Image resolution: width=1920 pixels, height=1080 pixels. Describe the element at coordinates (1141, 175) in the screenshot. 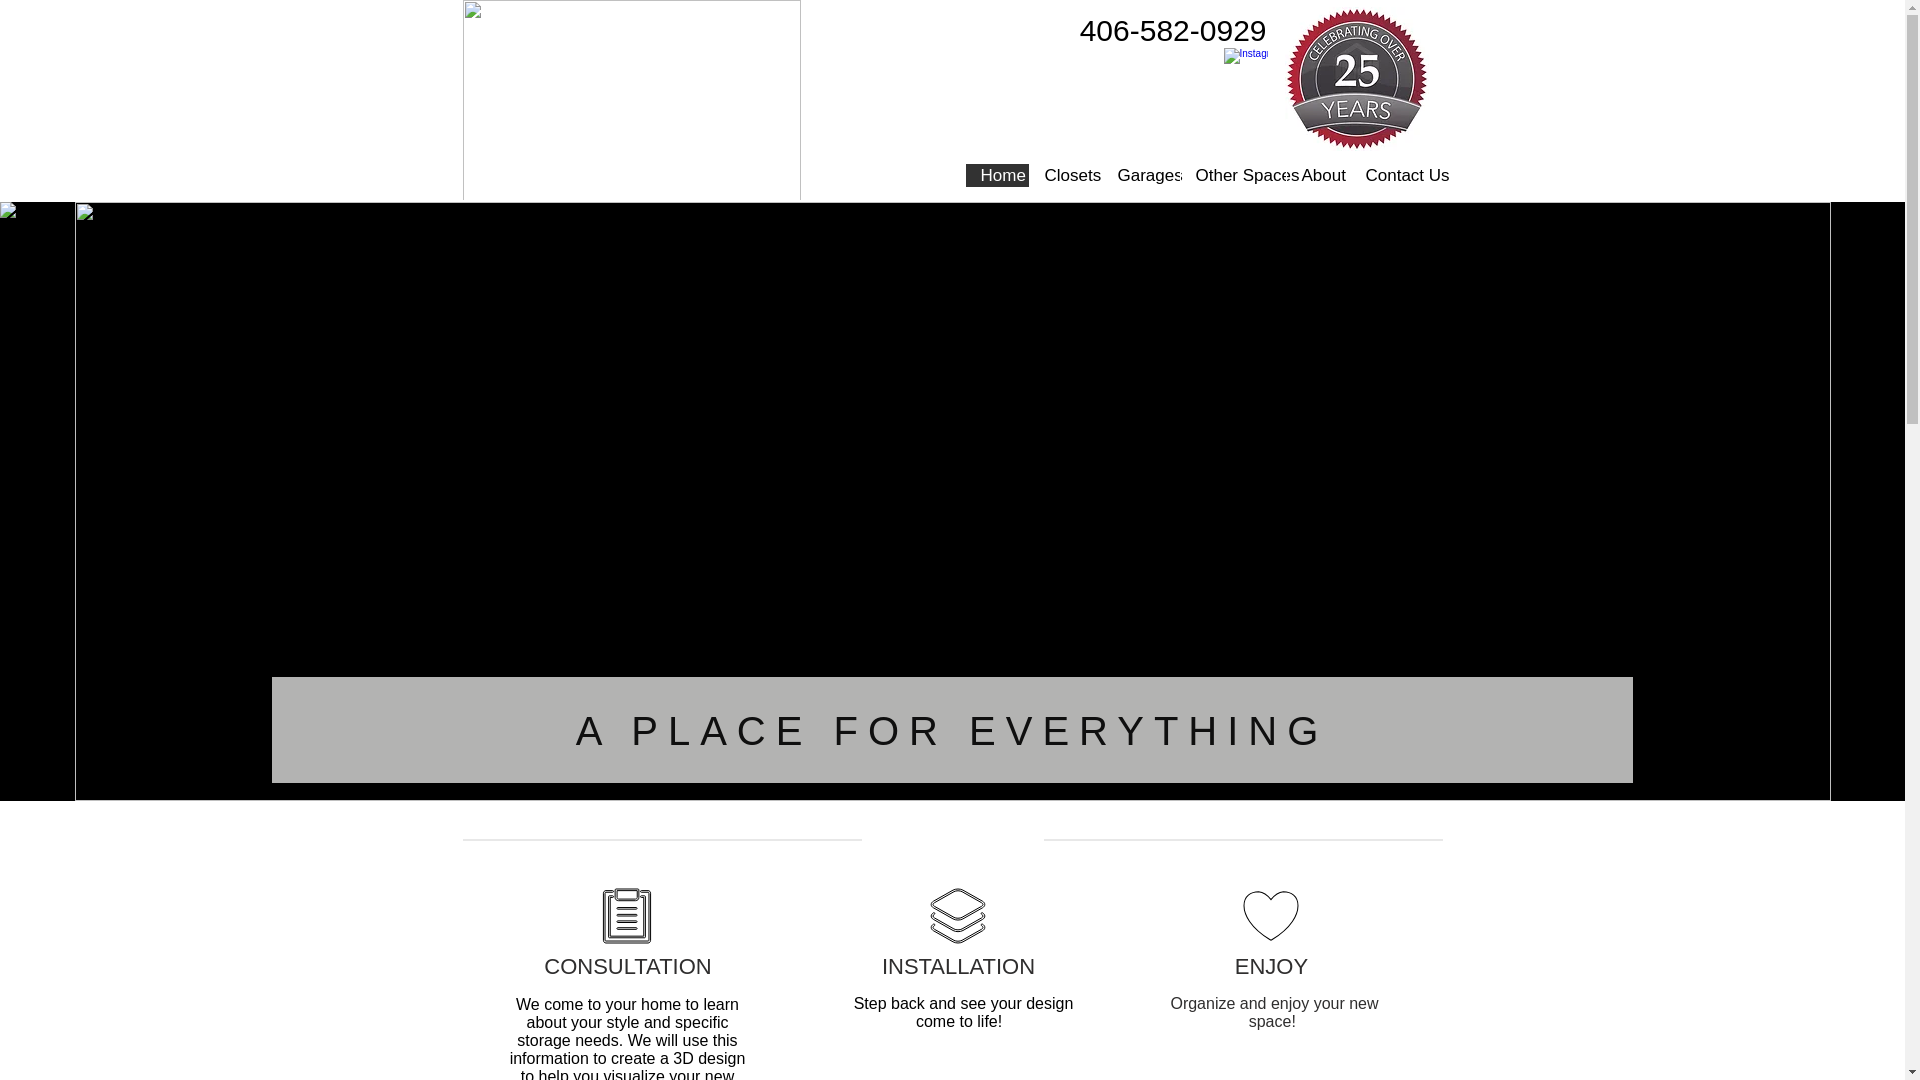

I see `Garages` at that location.